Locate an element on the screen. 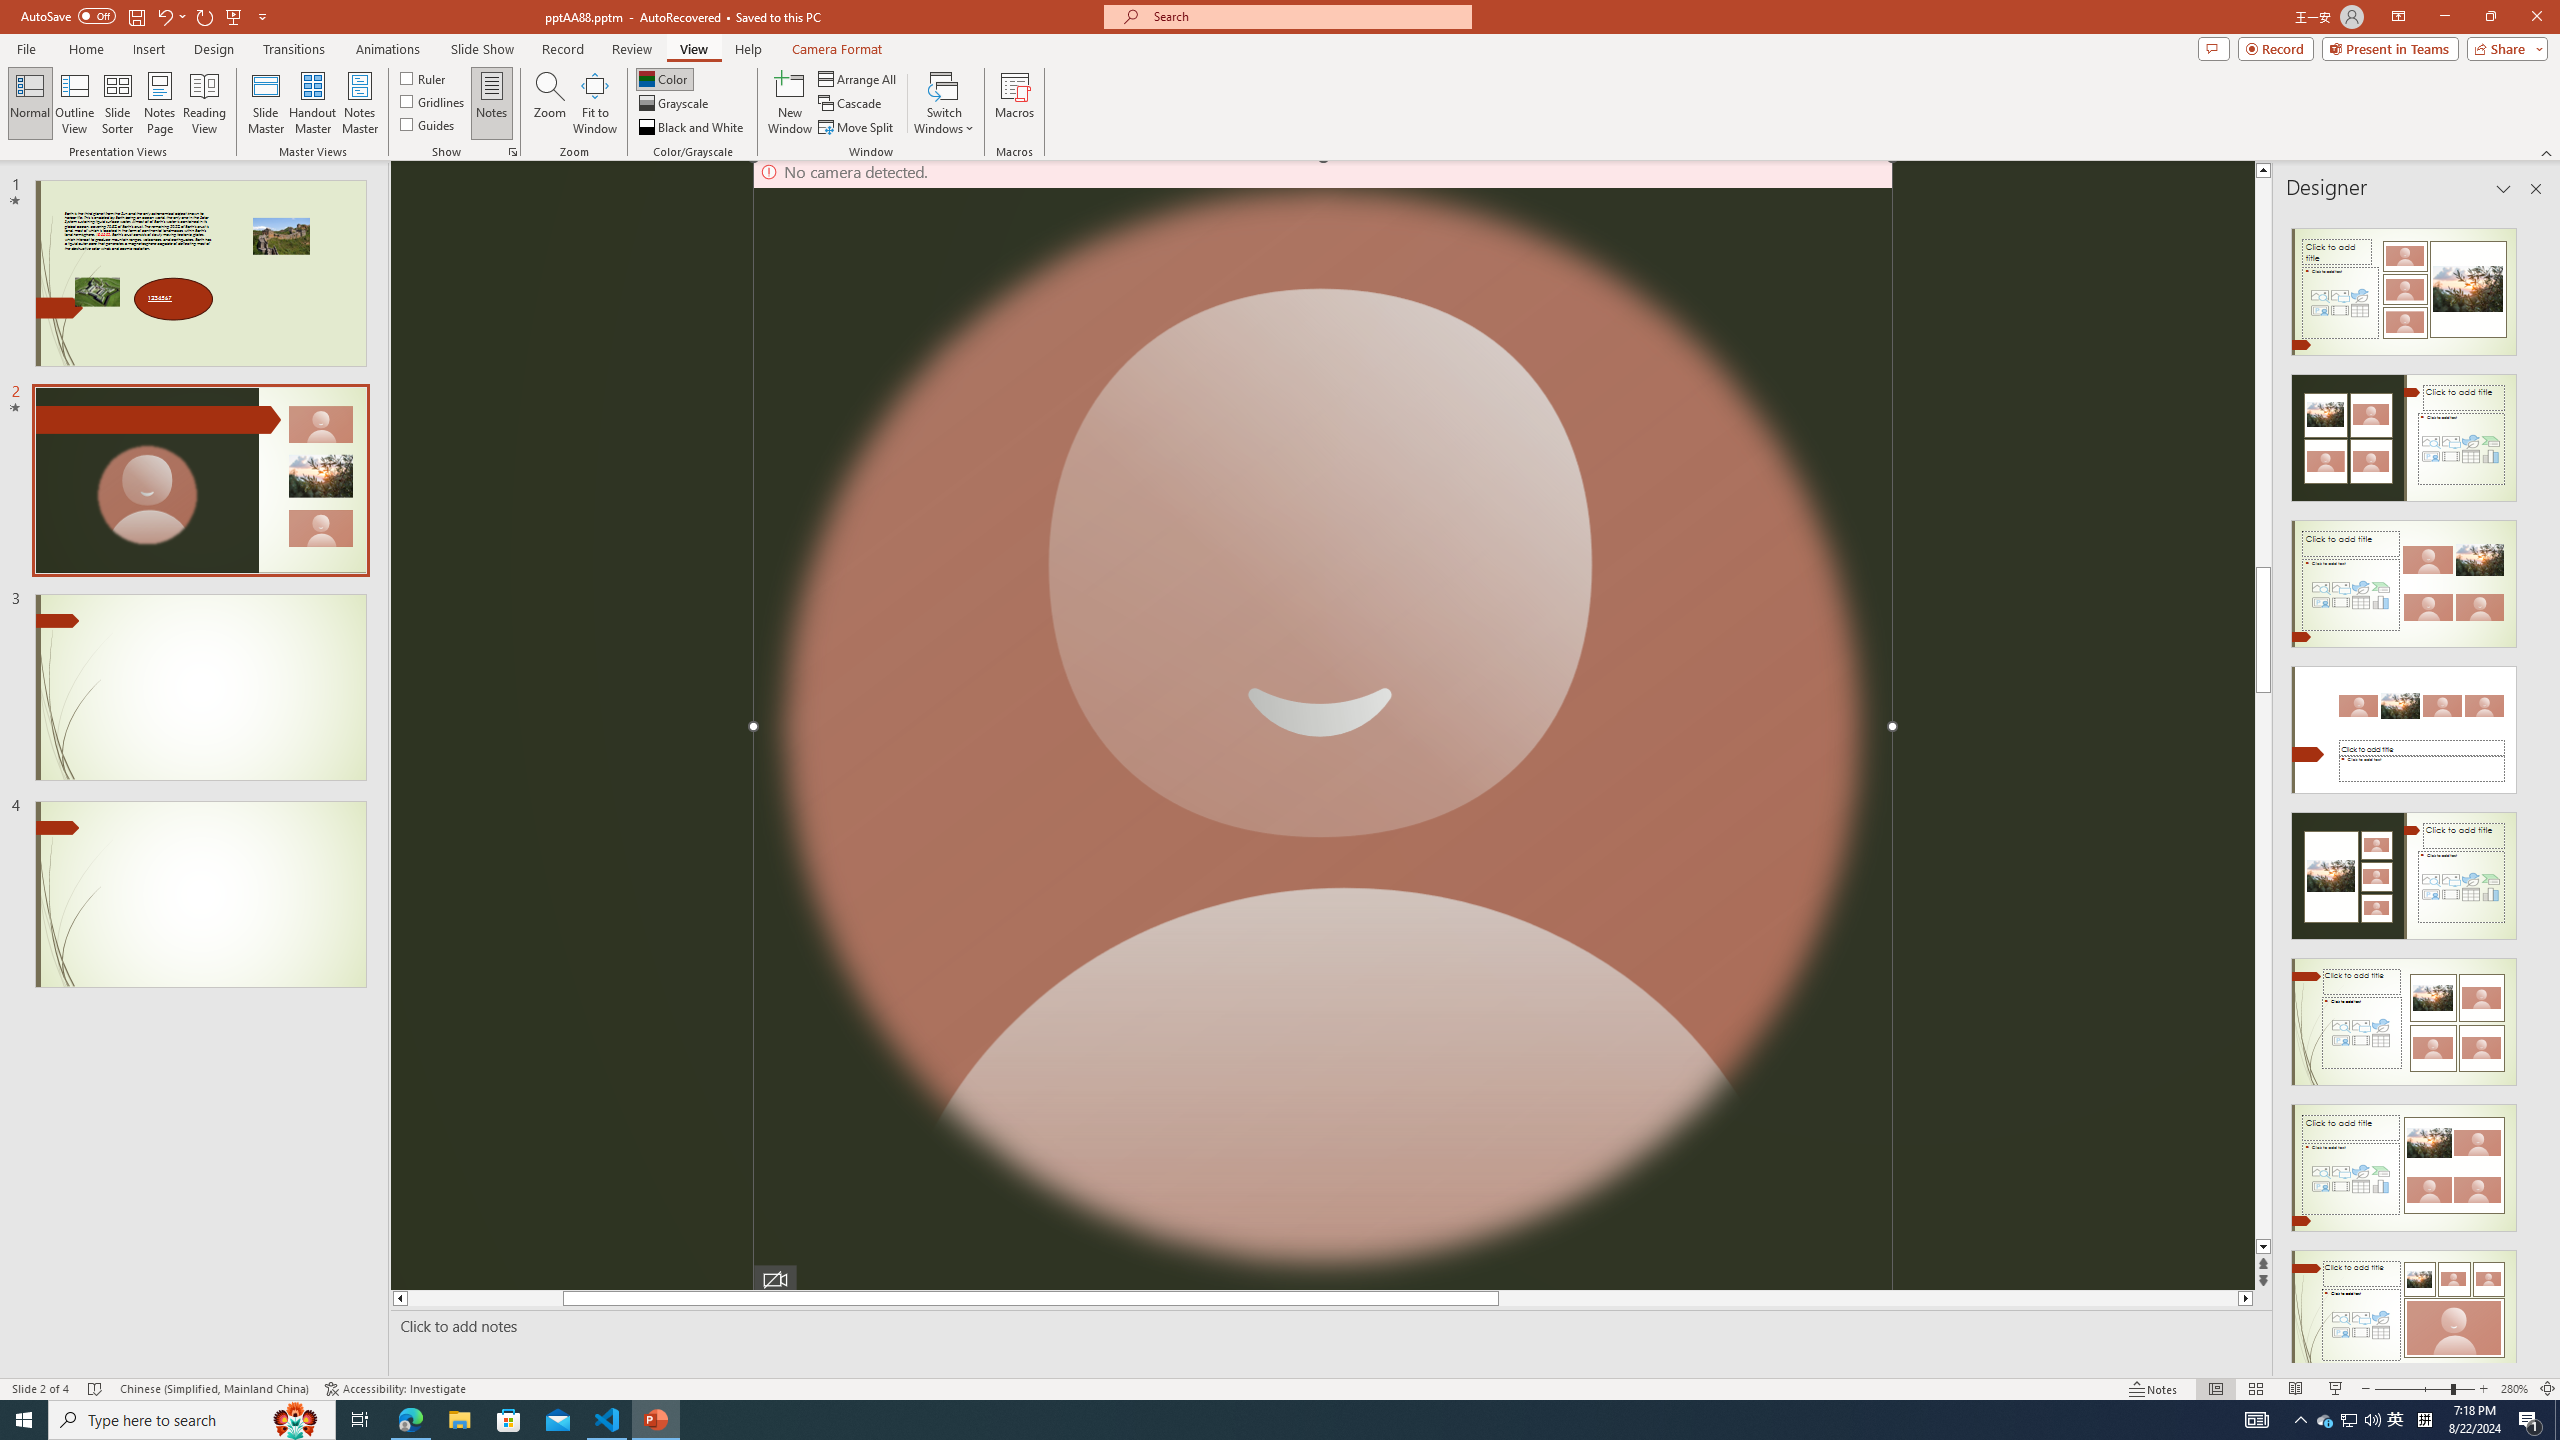 The height and width of the screenshot is (1440, 2560). Zoom... is located at coordinates (550, 103).